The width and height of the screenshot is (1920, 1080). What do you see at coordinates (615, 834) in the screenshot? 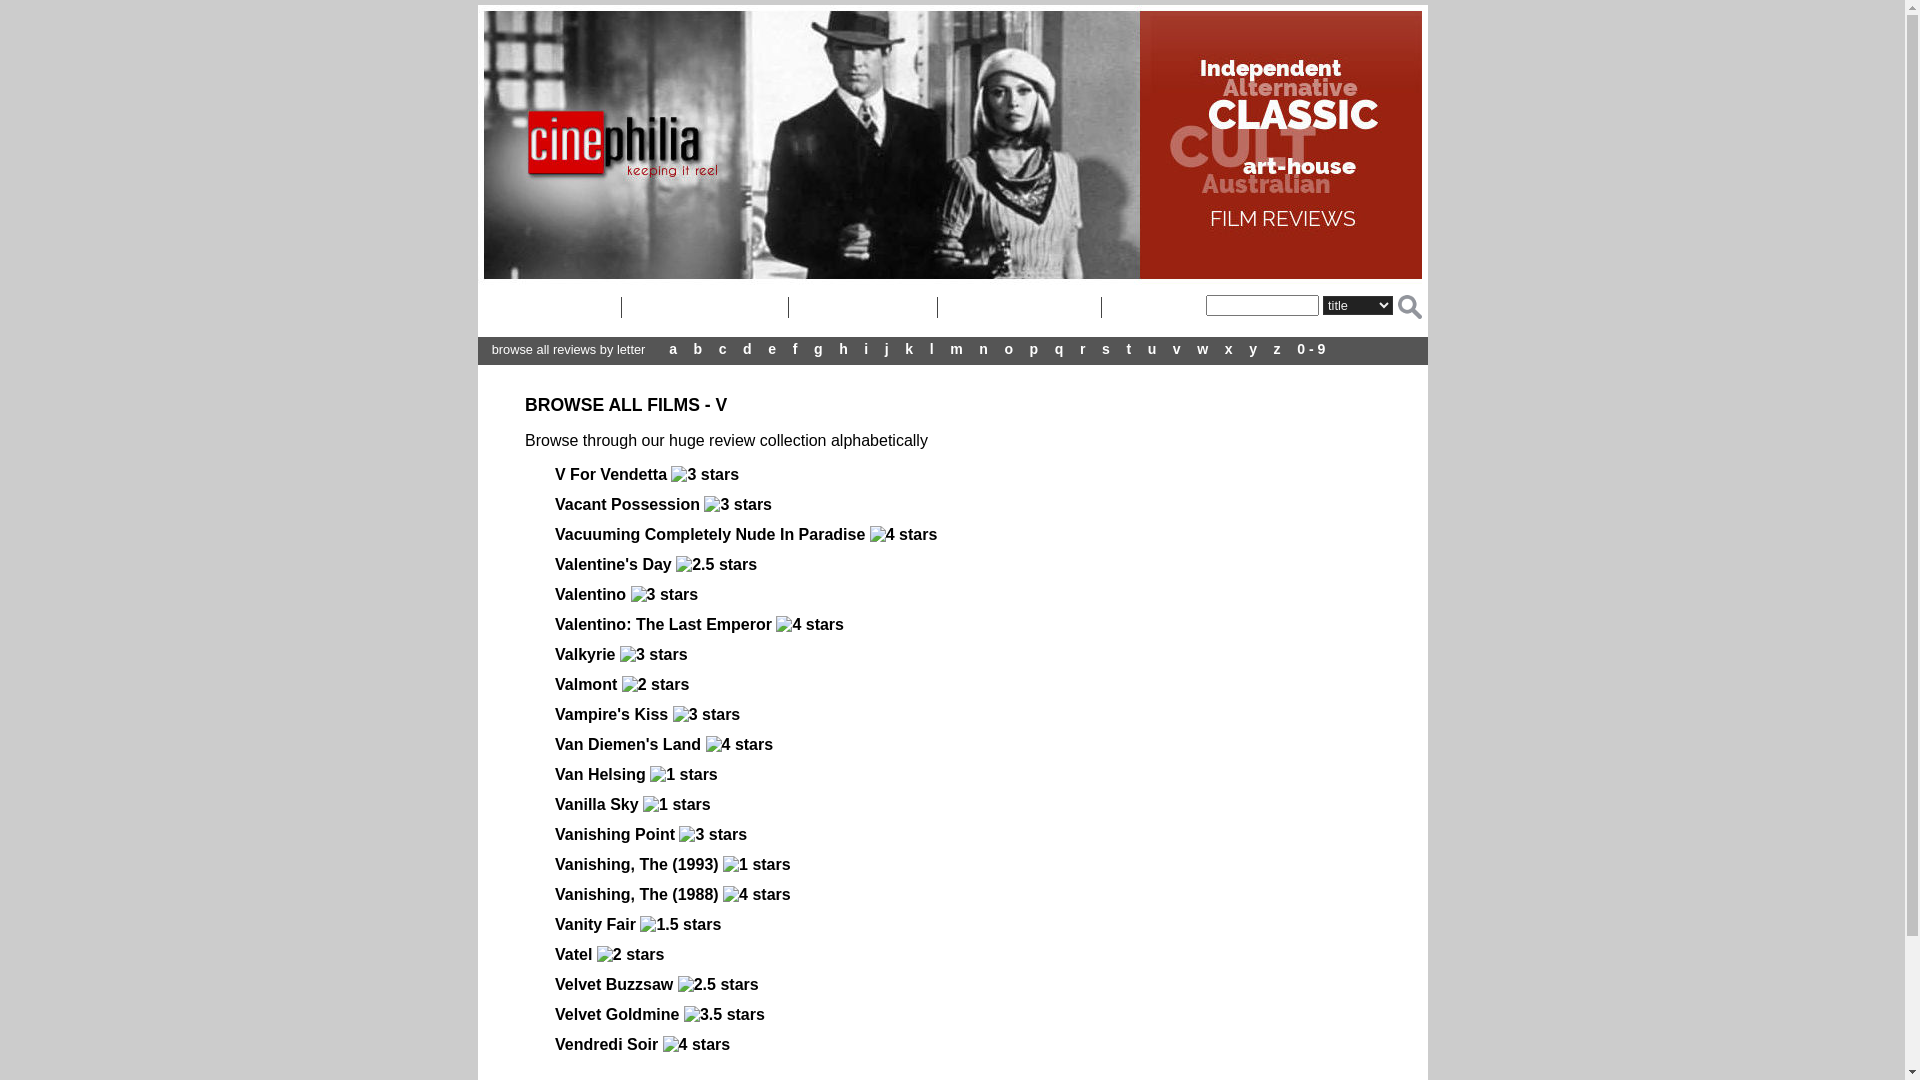
I see `Vanishing Point` at bounding box center [615, 834].